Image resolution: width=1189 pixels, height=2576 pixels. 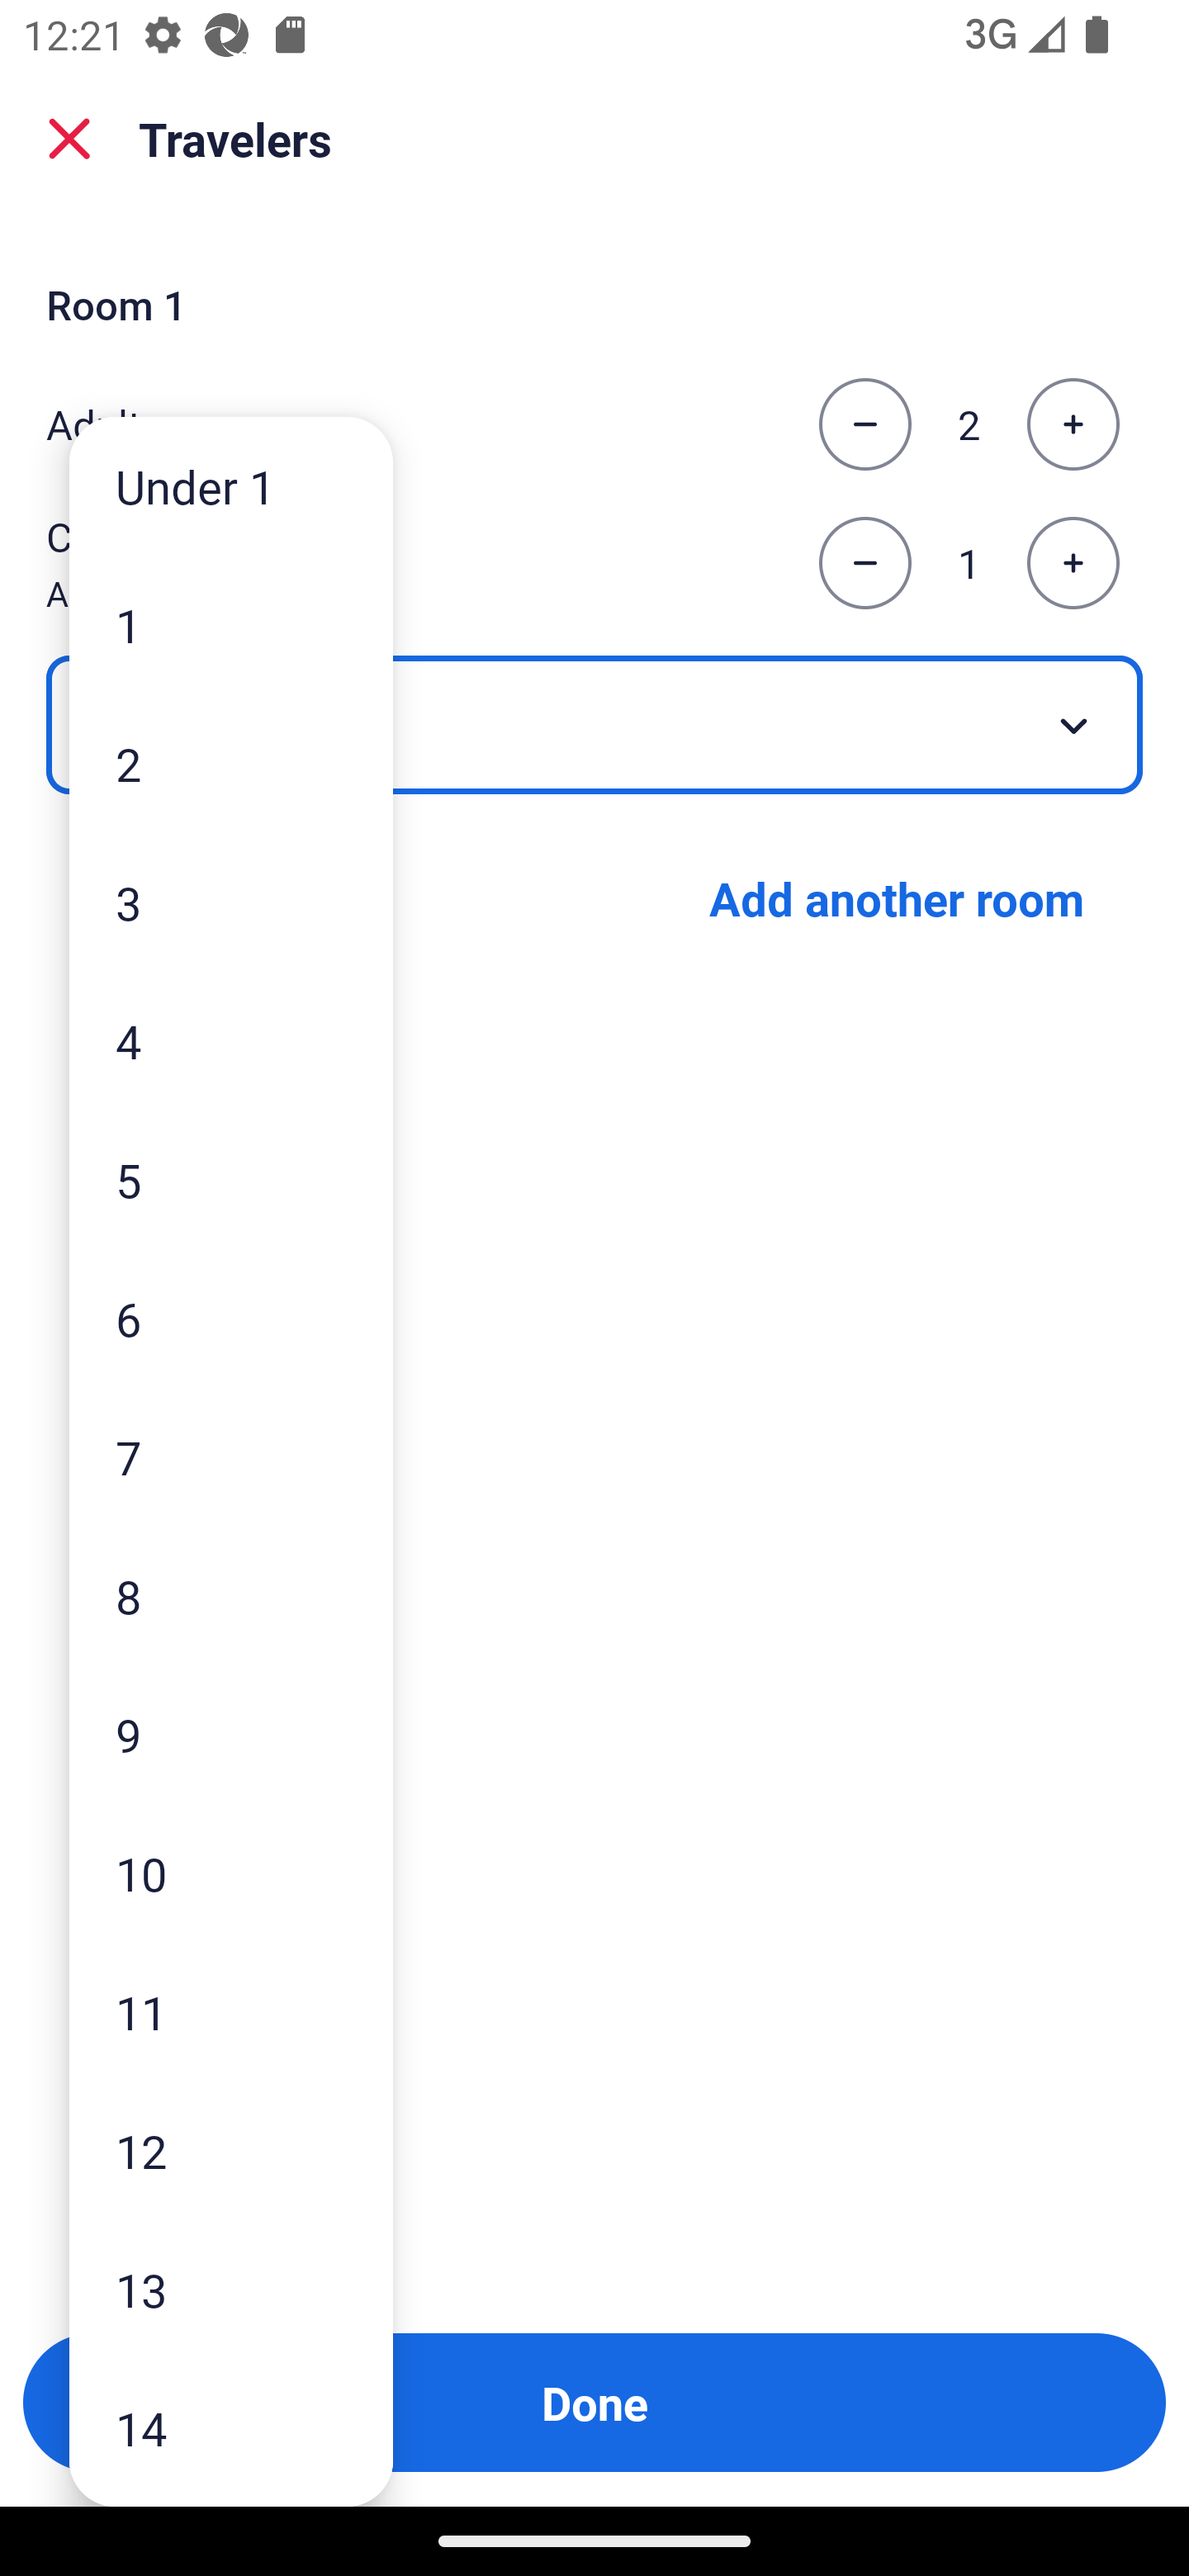 I want to click on Under 1, so click(x=231, y=486).